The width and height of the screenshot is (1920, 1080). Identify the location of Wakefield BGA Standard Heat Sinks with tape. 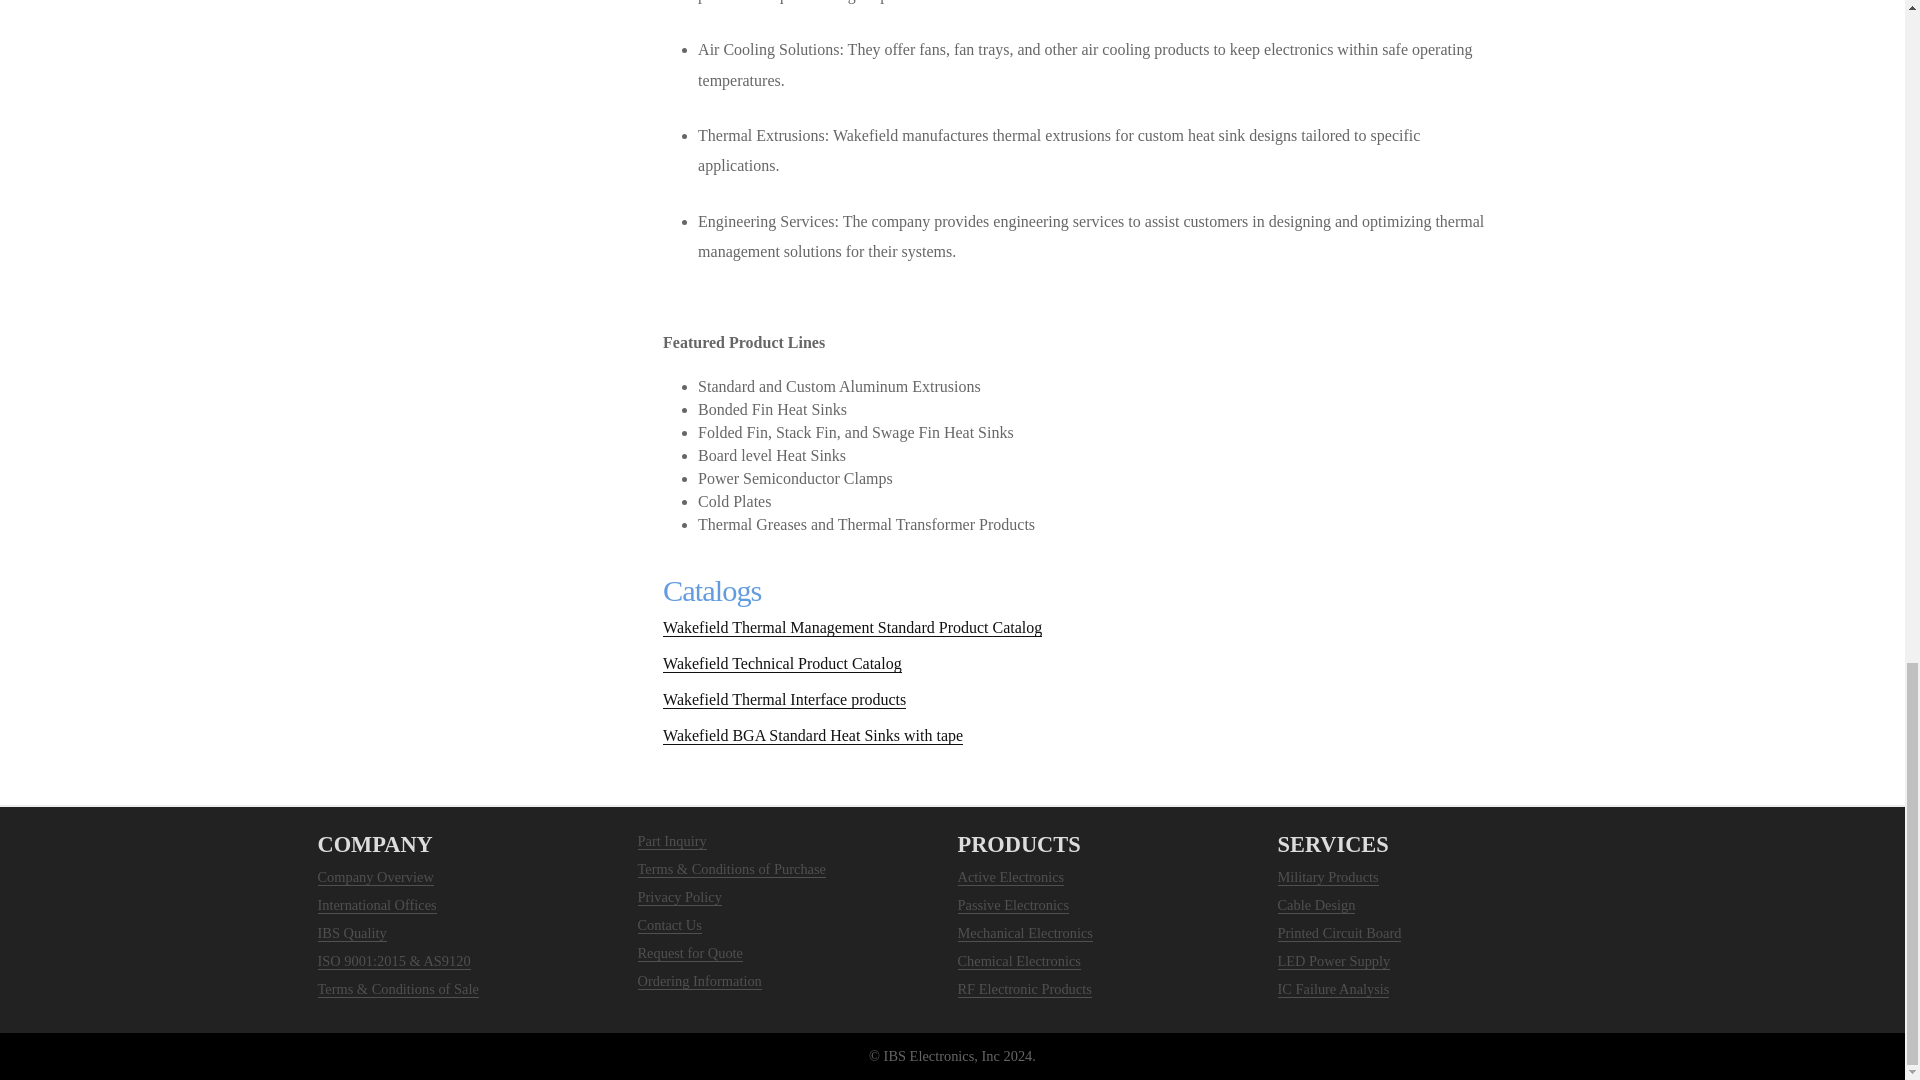
(812, 736).